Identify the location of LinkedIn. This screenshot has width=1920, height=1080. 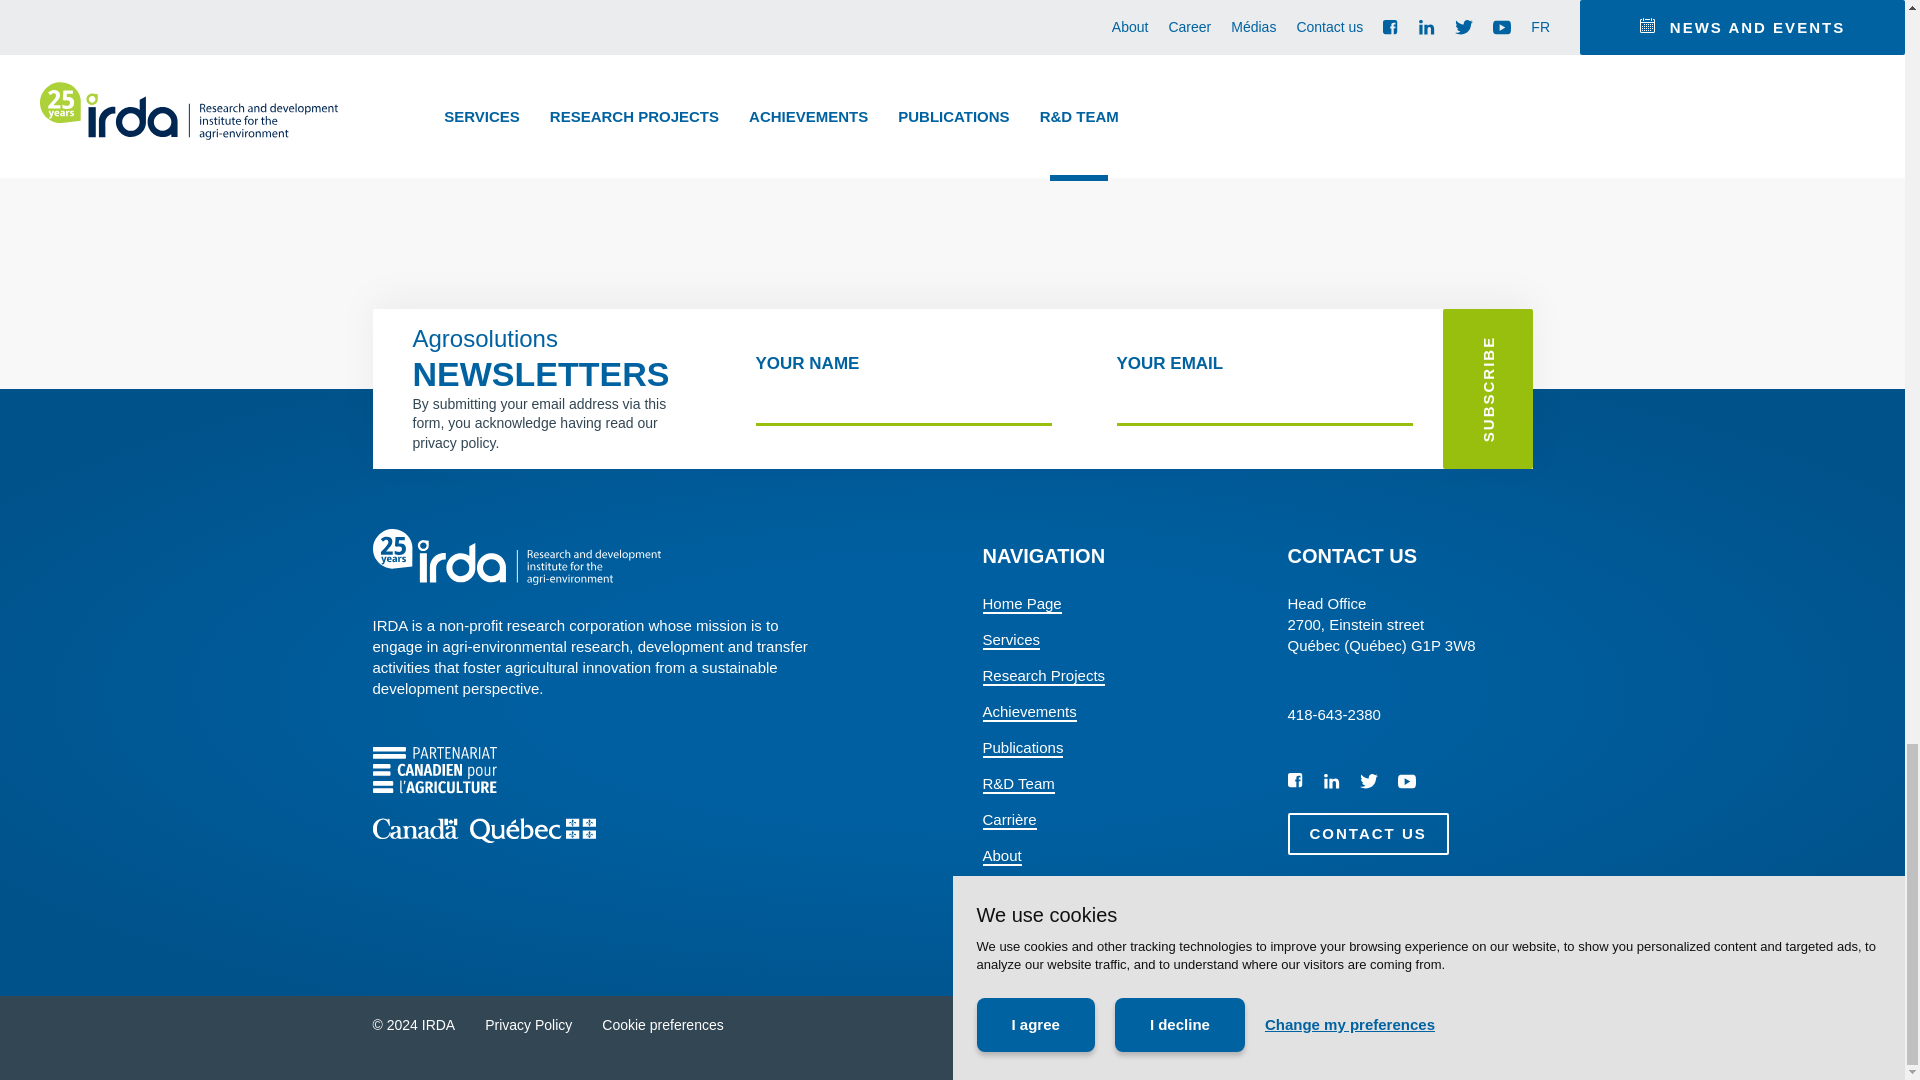
(1332, 780).